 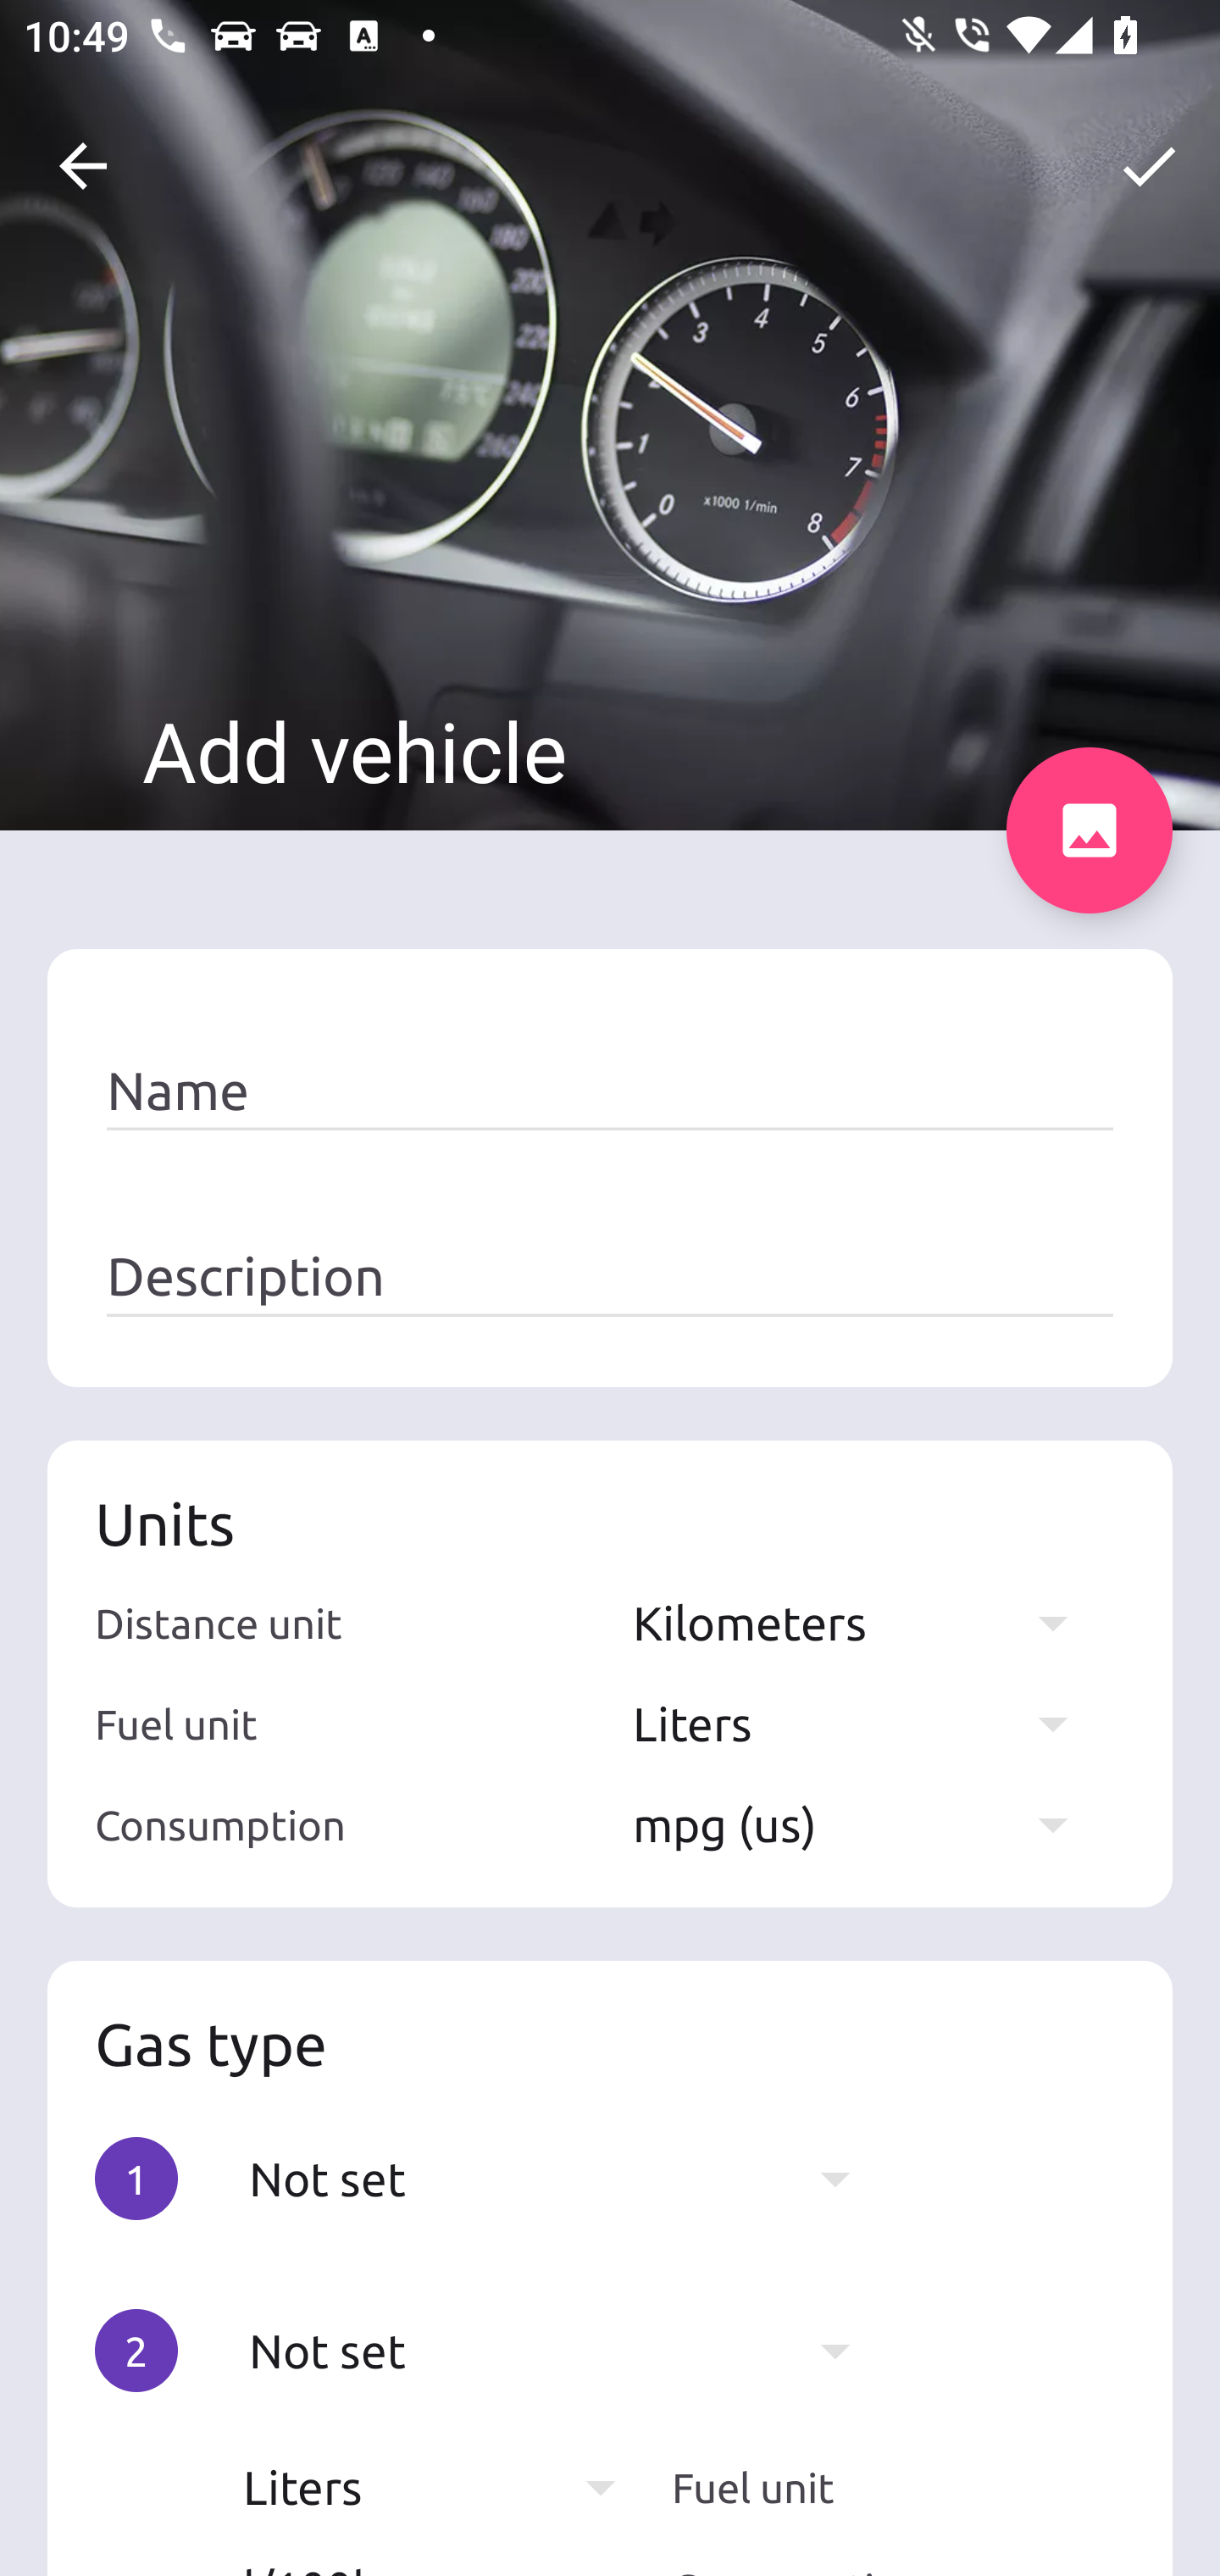 I want to click on Name, so click(x=610, y=1091).